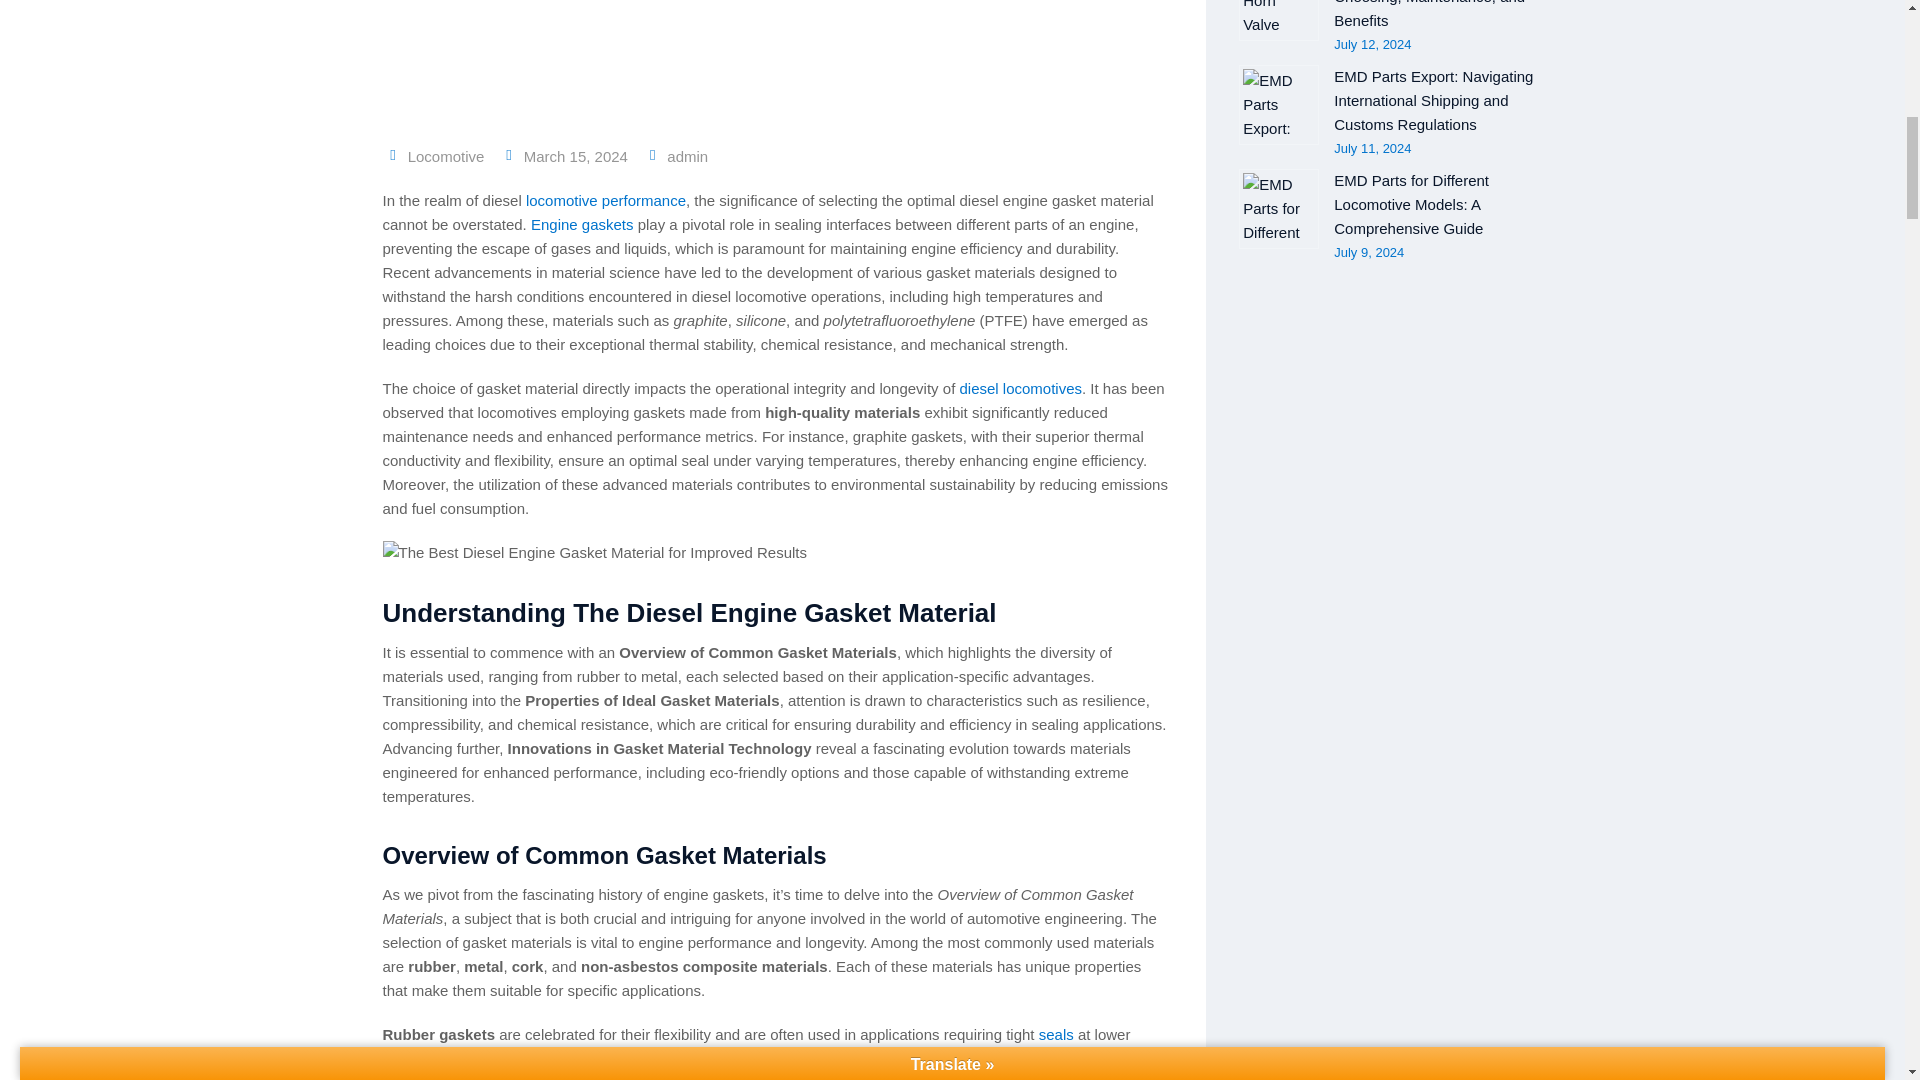  What do you see at coordinates (1020, 388) in the screenshot?
I see `diesel locomotives` at bounding box center [1020, 388].